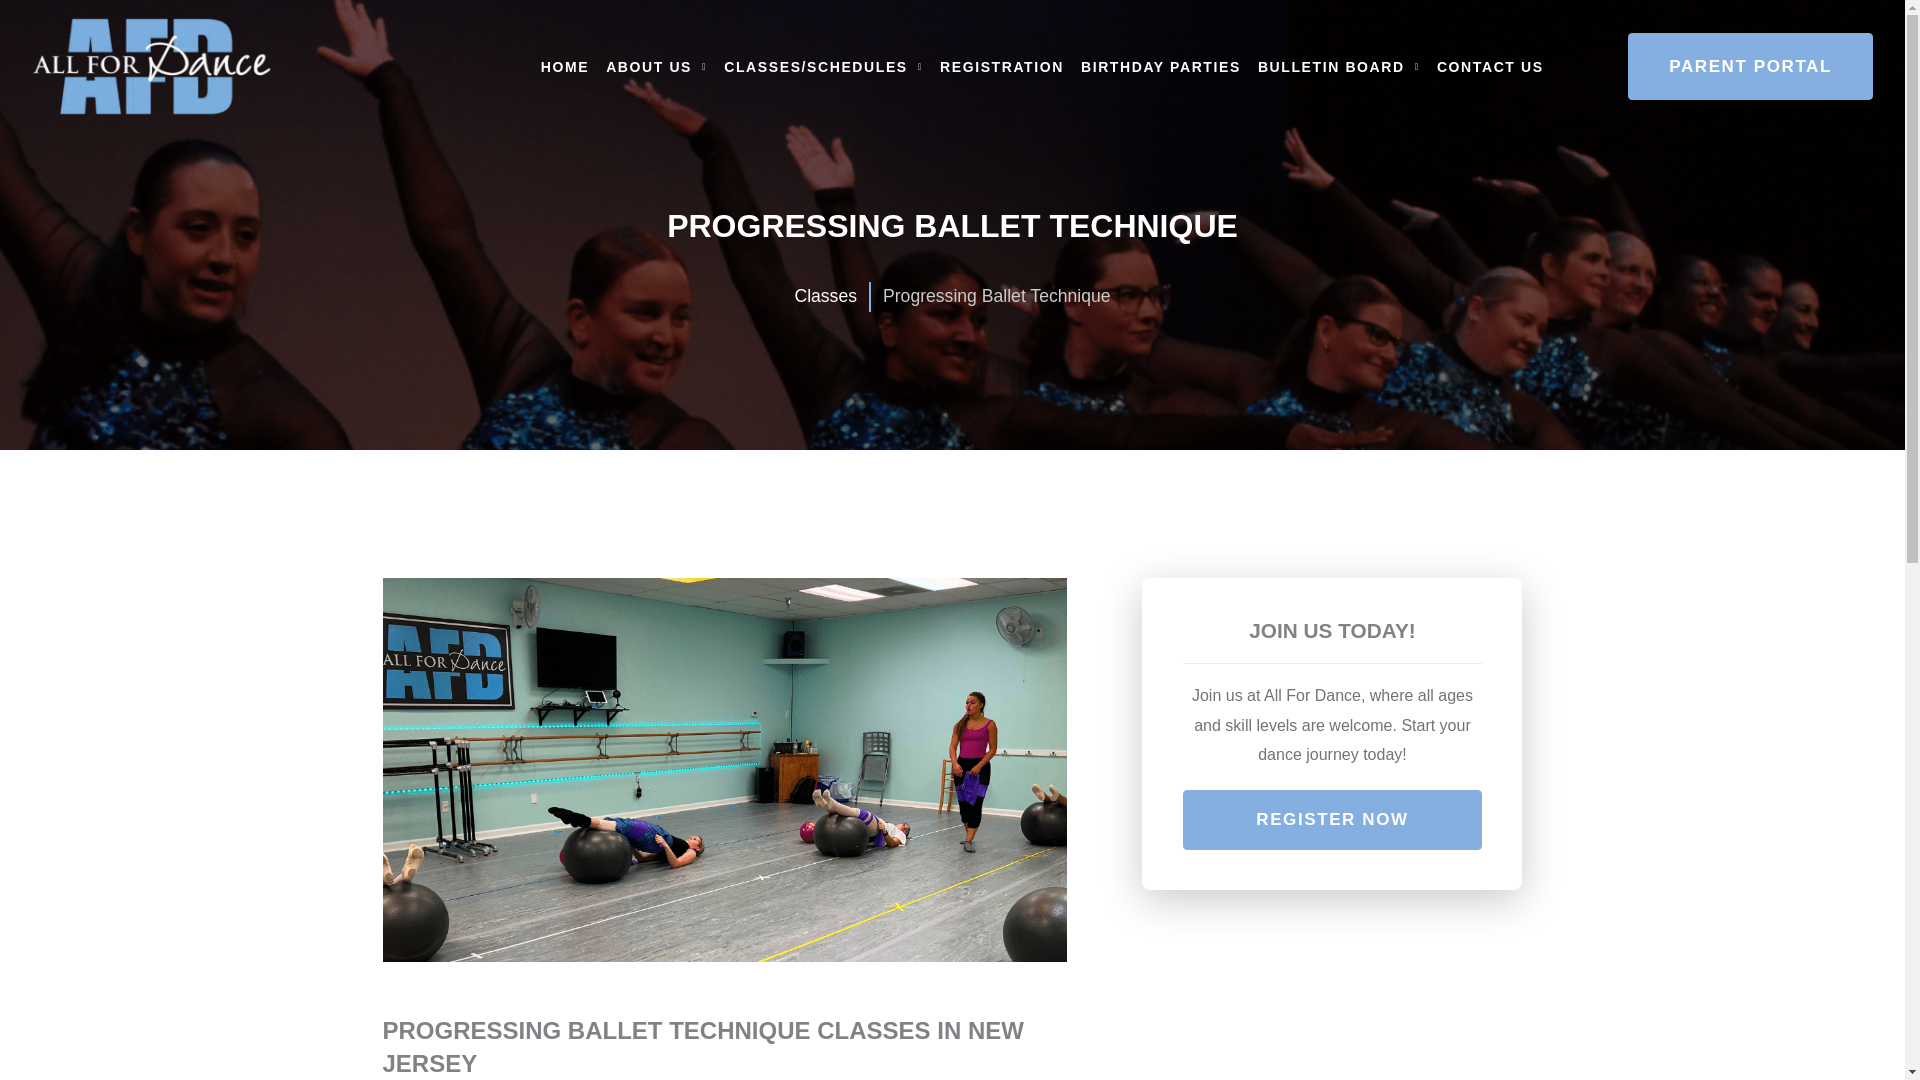 This screenshot has width=1920, height=1080. I want to click on ABOUT US, so click(656, 66).